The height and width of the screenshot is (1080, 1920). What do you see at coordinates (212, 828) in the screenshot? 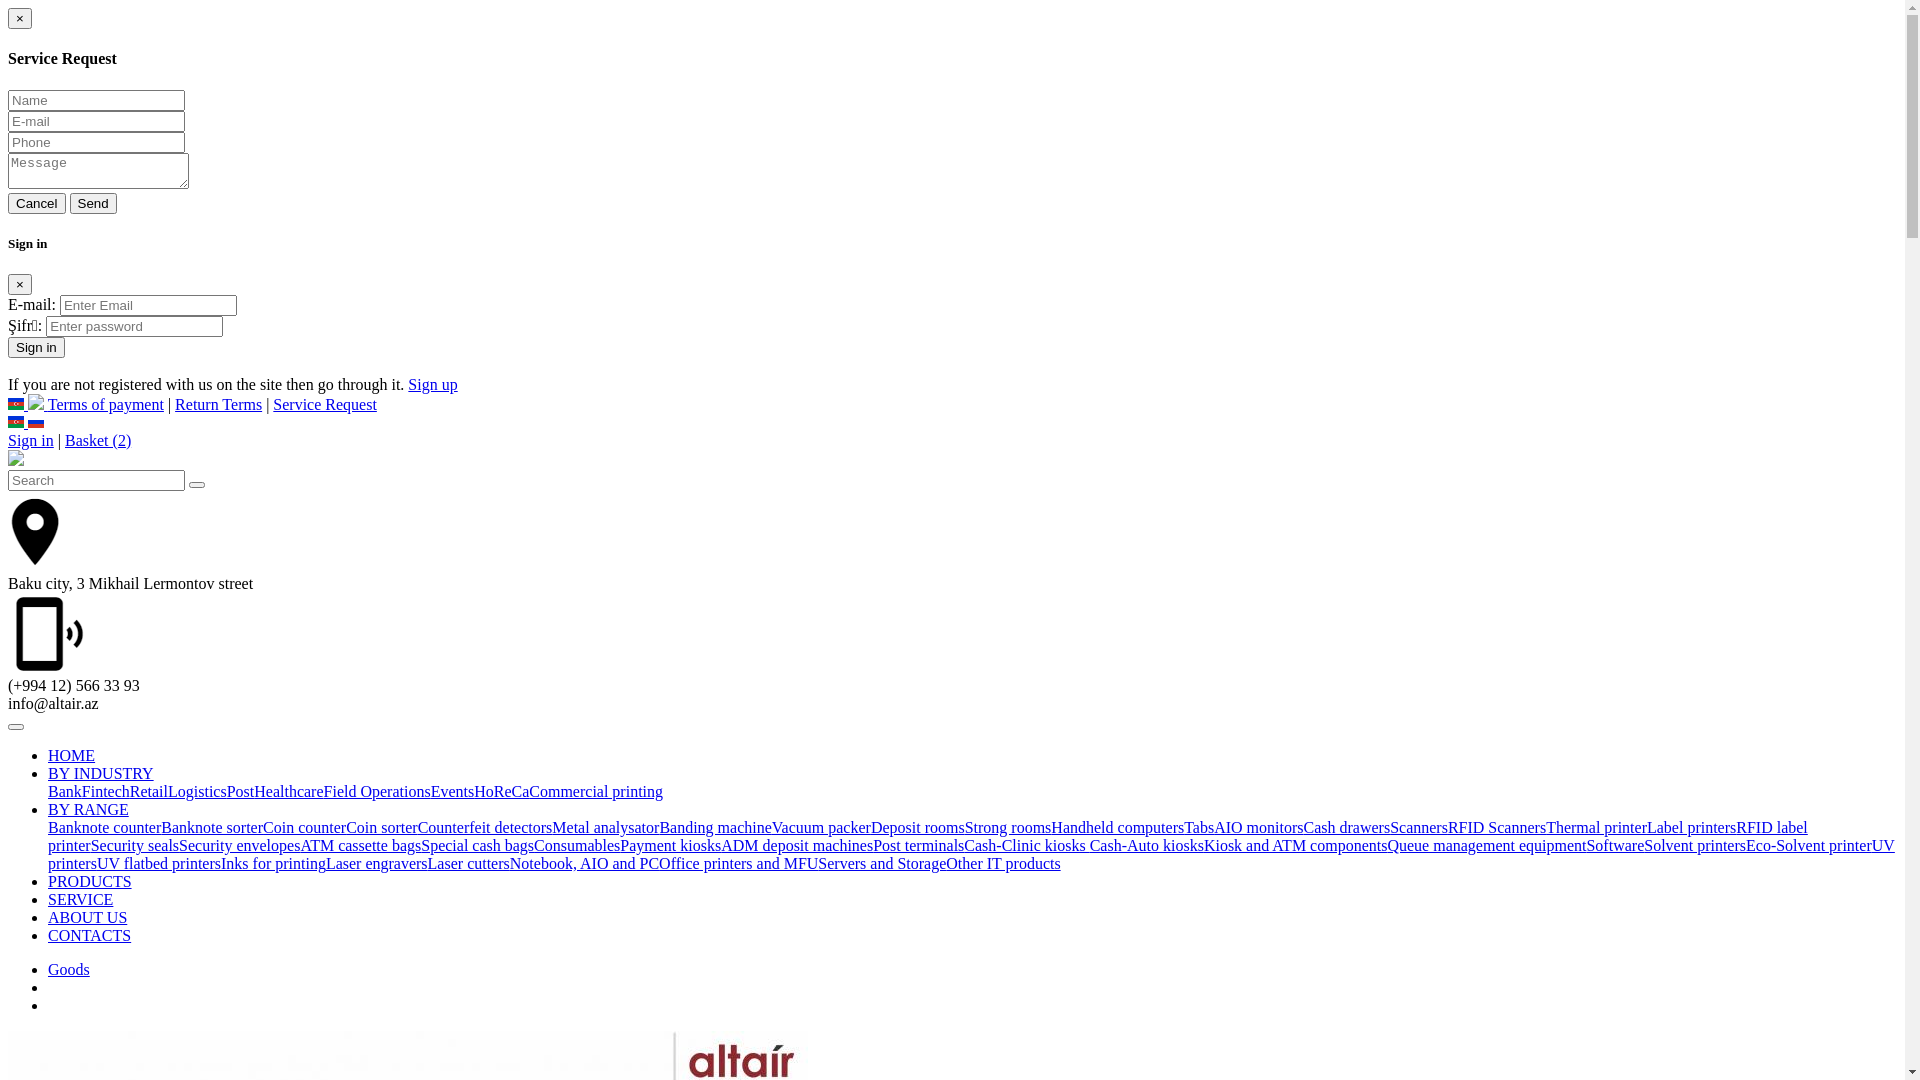
I see `Banknote sorter` at bounding box center [212, 828].